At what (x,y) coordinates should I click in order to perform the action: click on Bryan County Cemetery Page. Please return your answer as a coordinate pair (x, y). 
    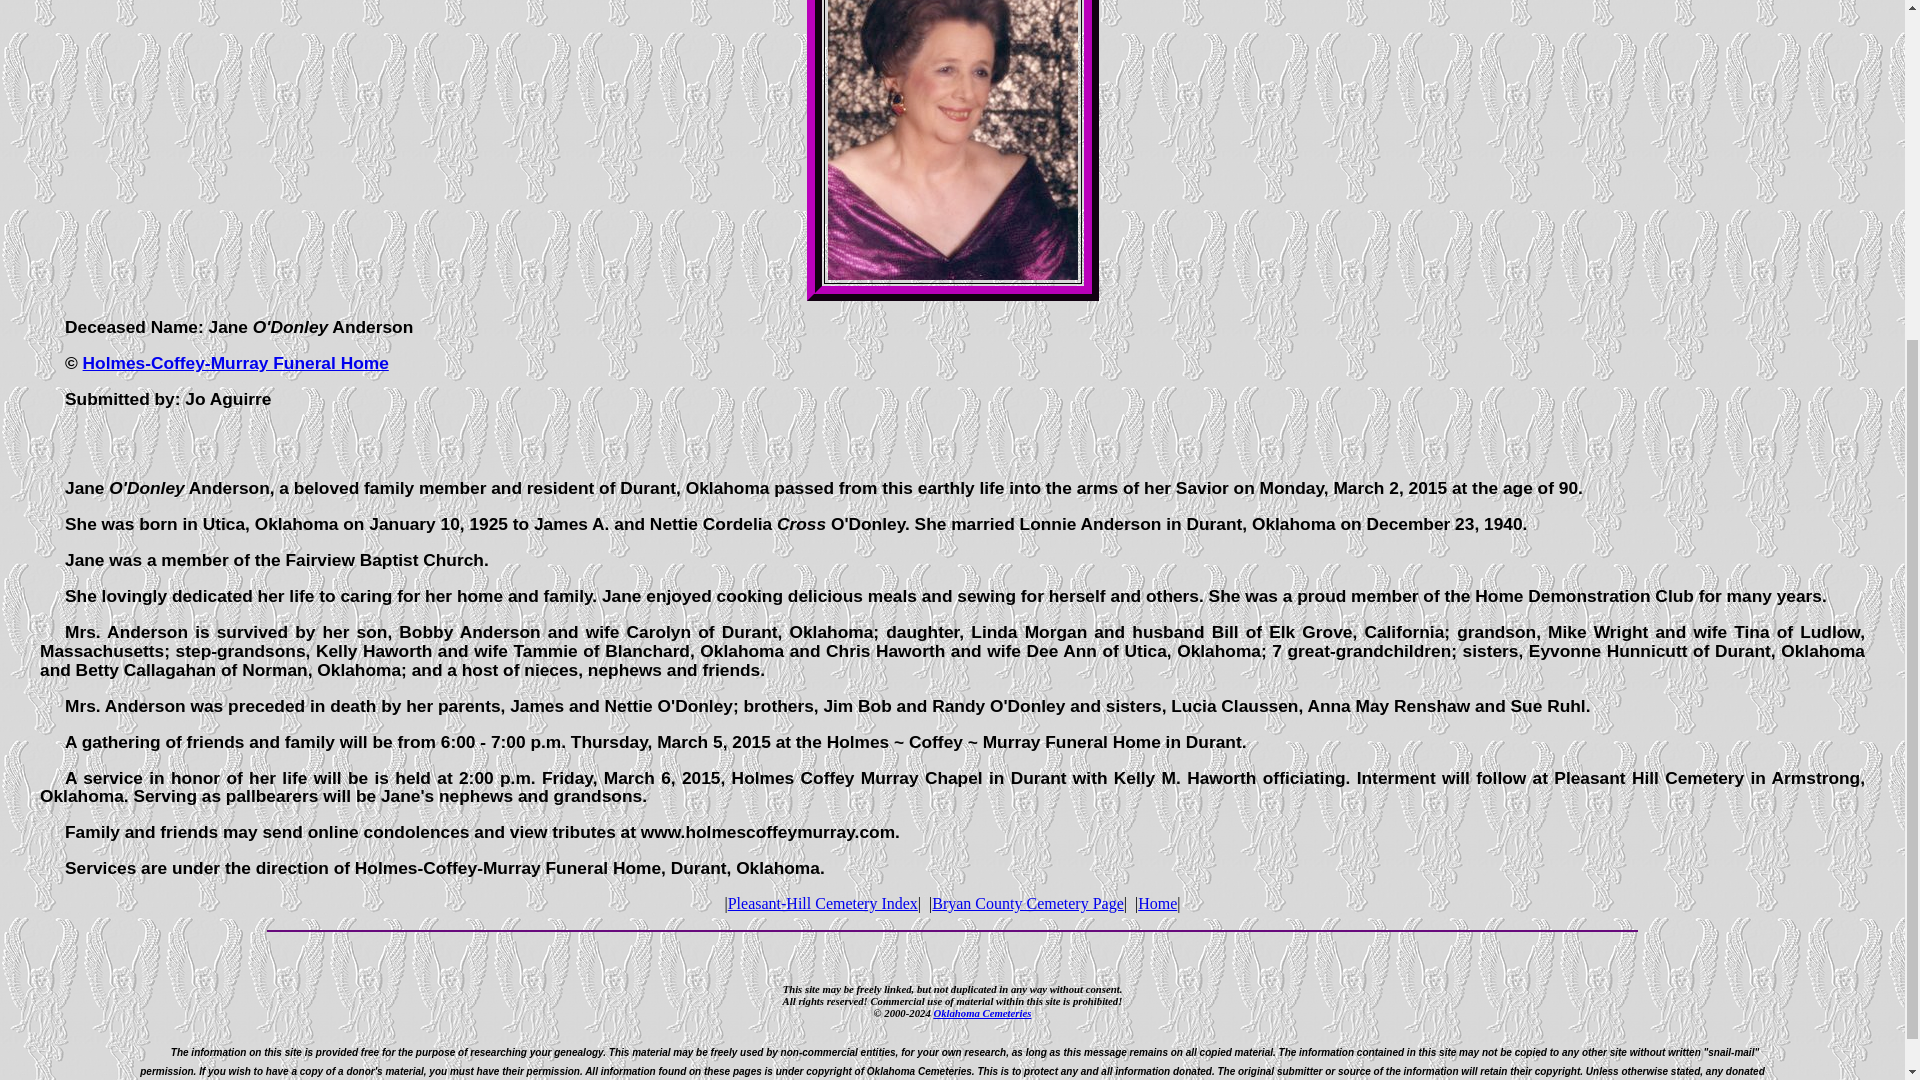
    Looking at the image, I should click on (1027, 903).